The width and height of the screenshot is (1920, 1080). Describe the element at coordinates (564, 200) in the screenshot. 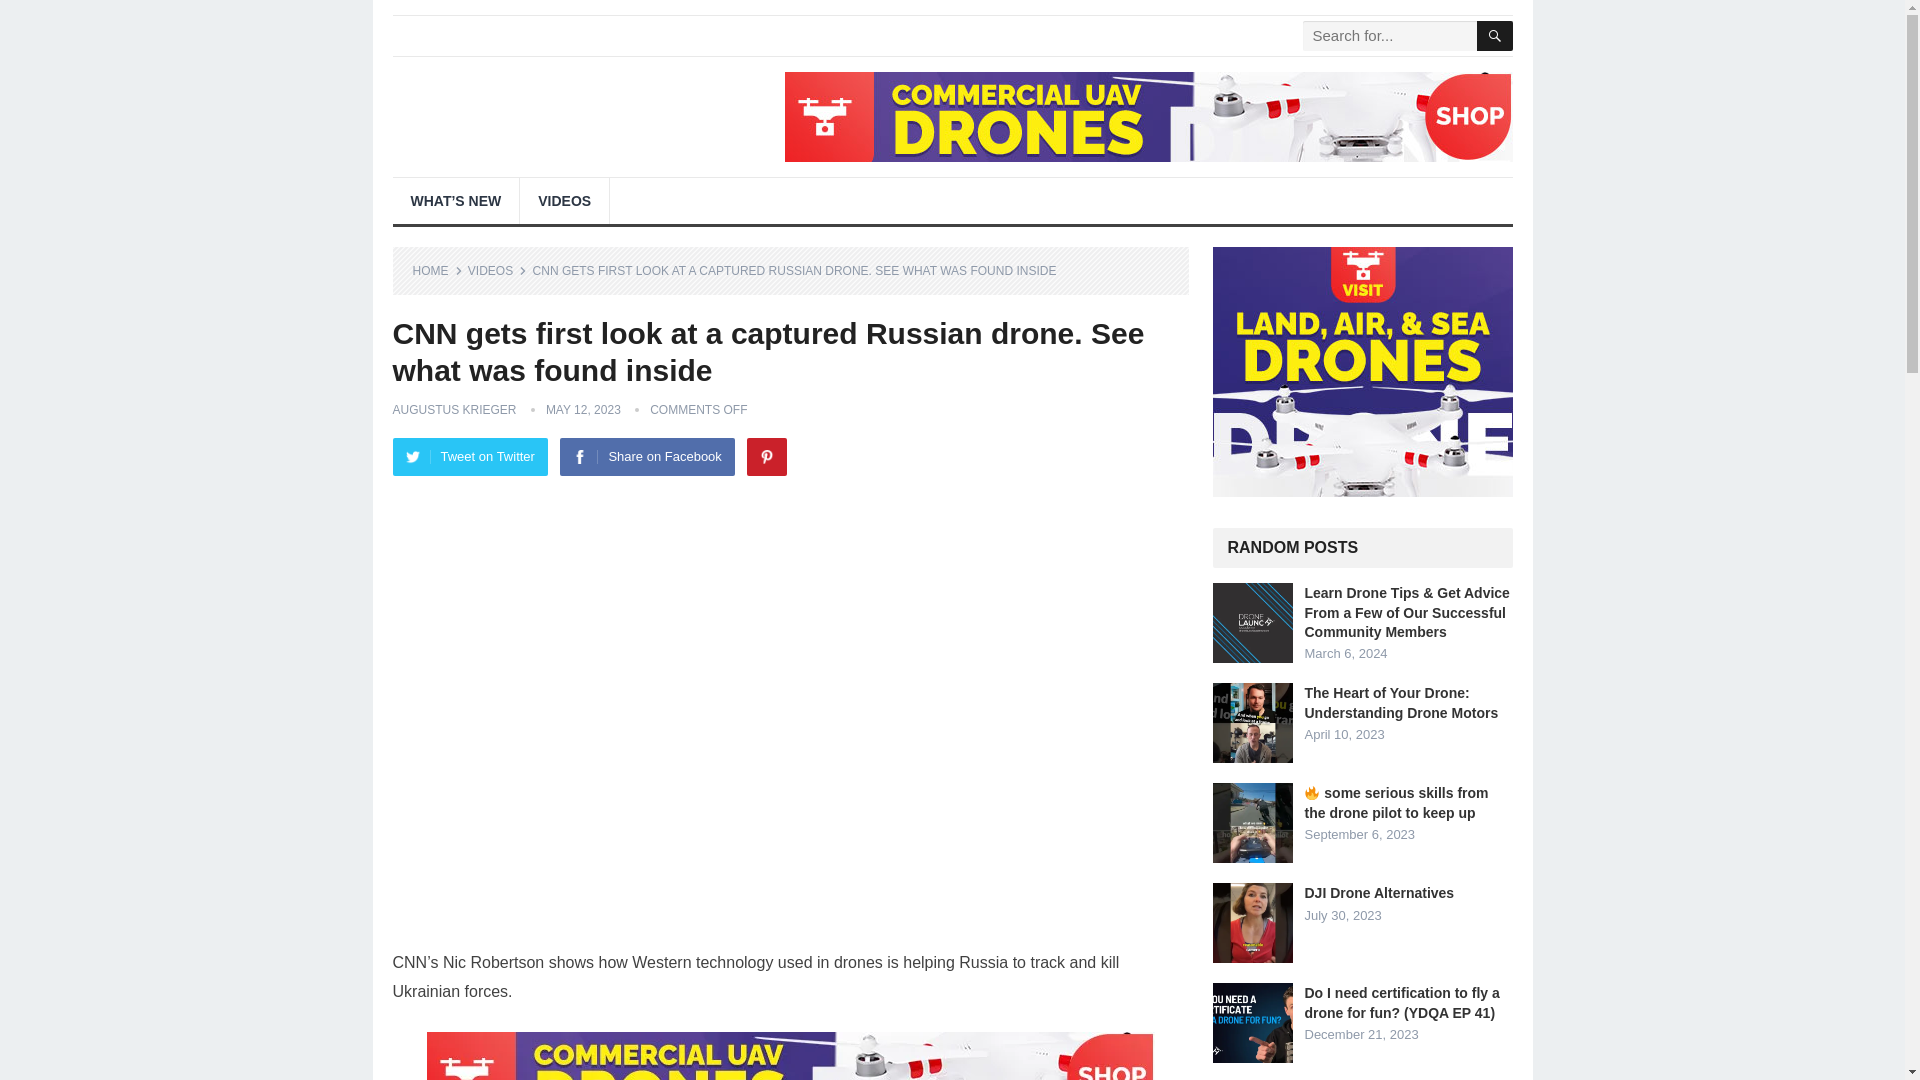

I see `VIDEOS` at that location.